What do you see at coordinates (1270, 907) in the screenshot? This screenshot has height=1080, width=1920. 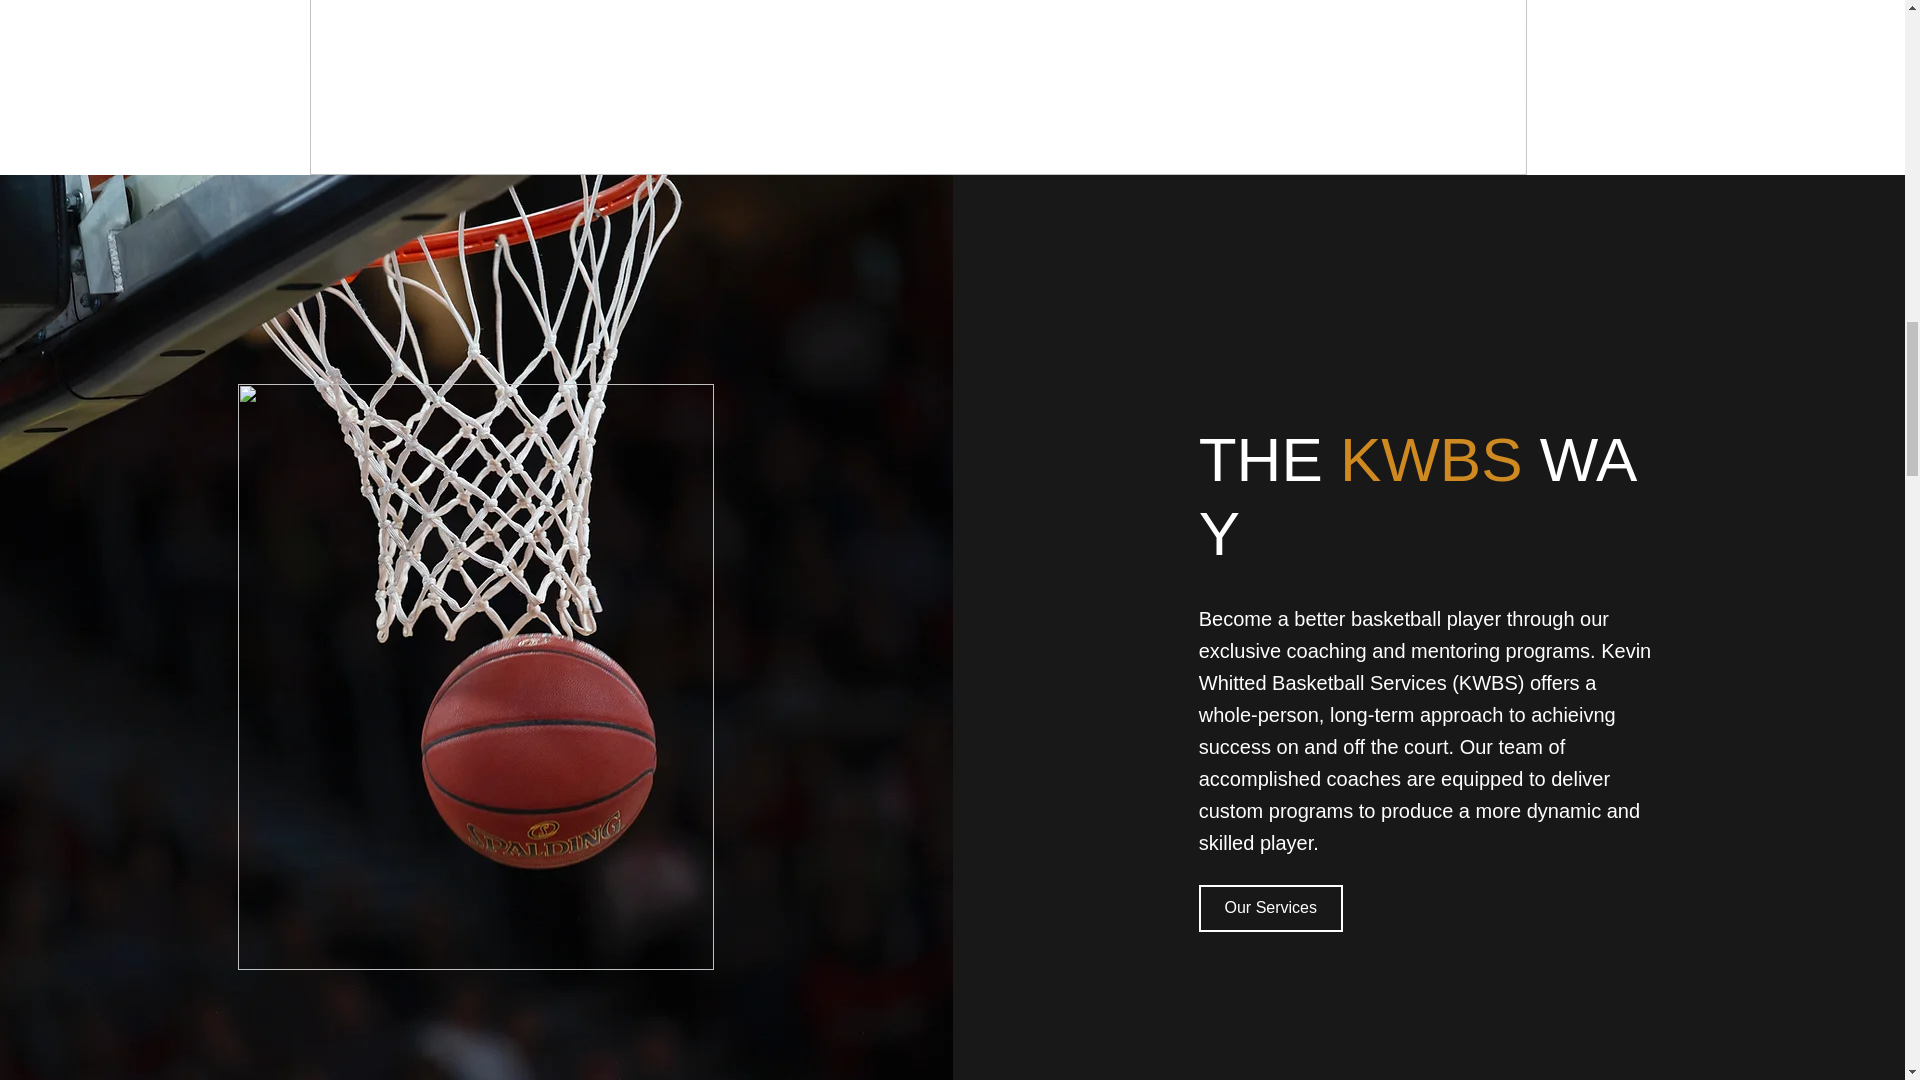 I see `Our Services` at bounding box center [1270, 907].